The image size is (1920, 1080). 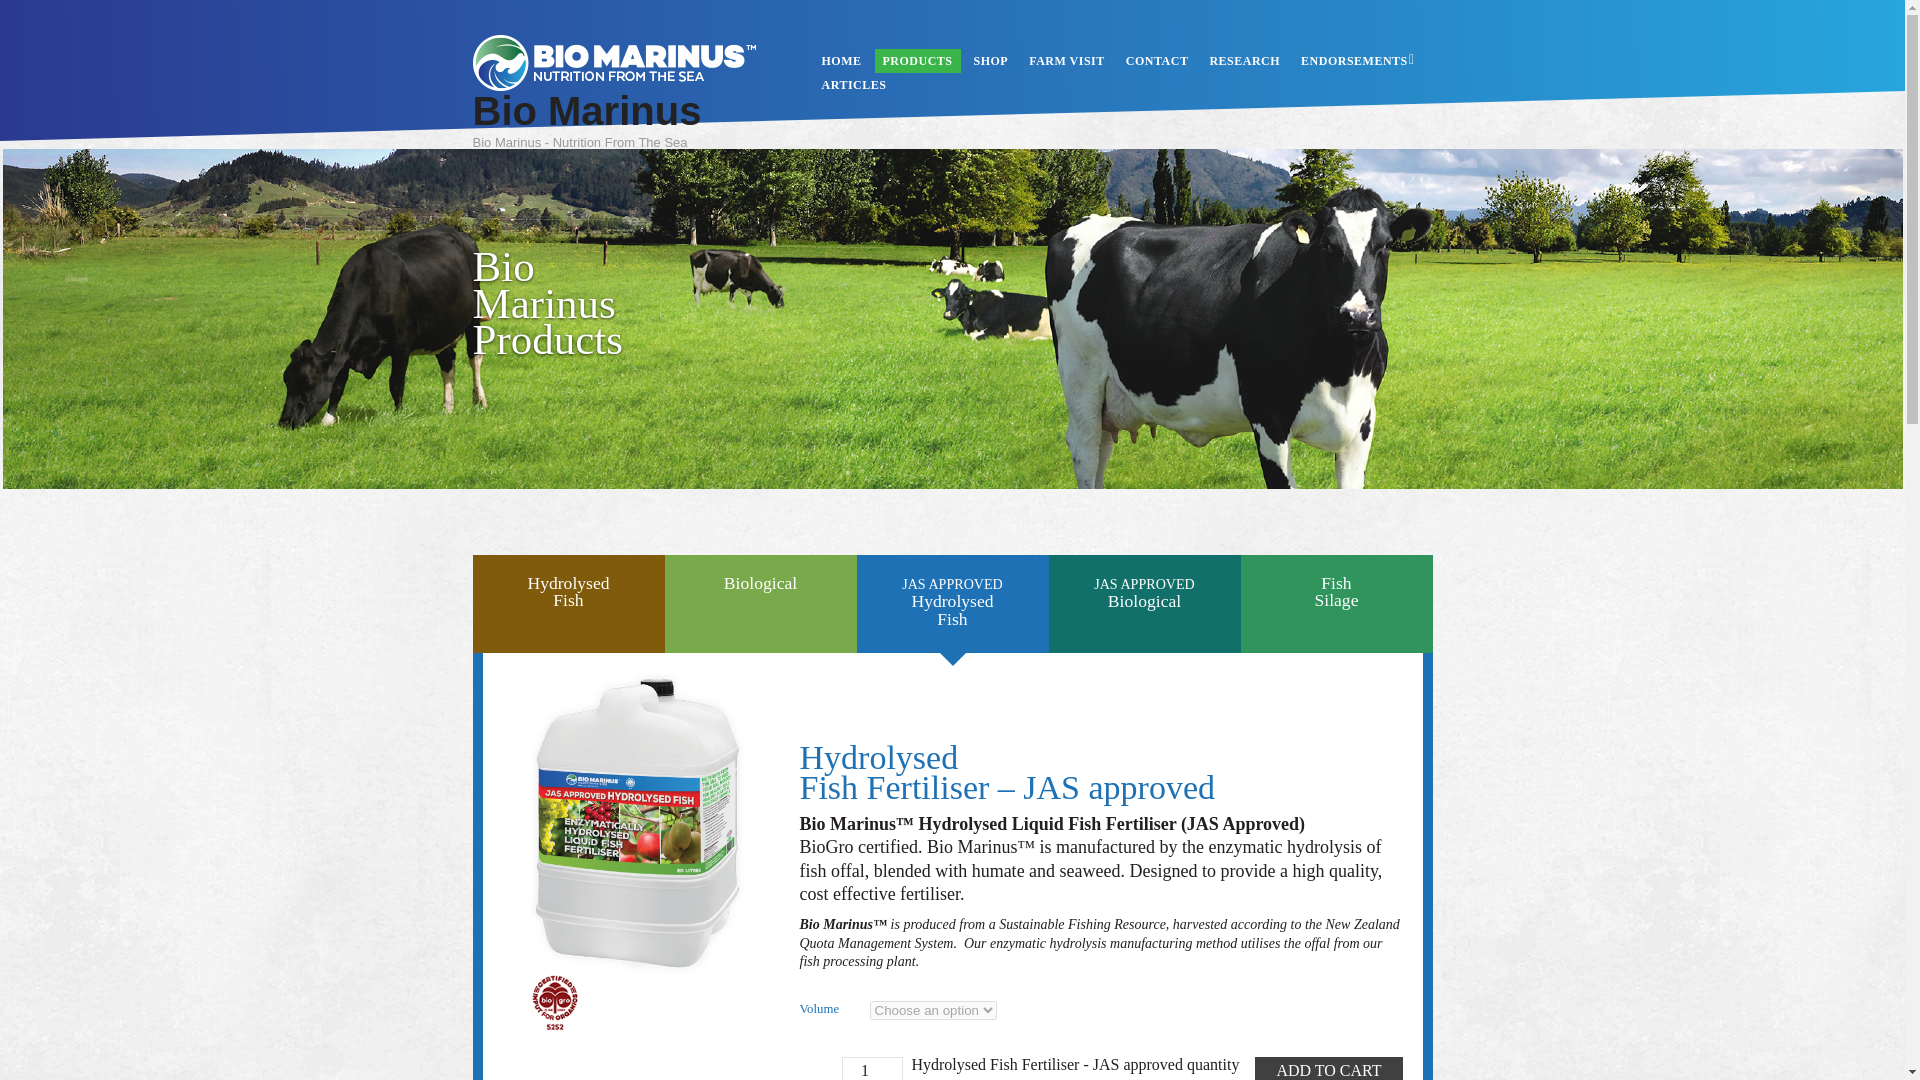 What do you see at coordinates (872, 1068) in the screenshot?
I see `FARM VISIT` at bounding box center [872, 1068].